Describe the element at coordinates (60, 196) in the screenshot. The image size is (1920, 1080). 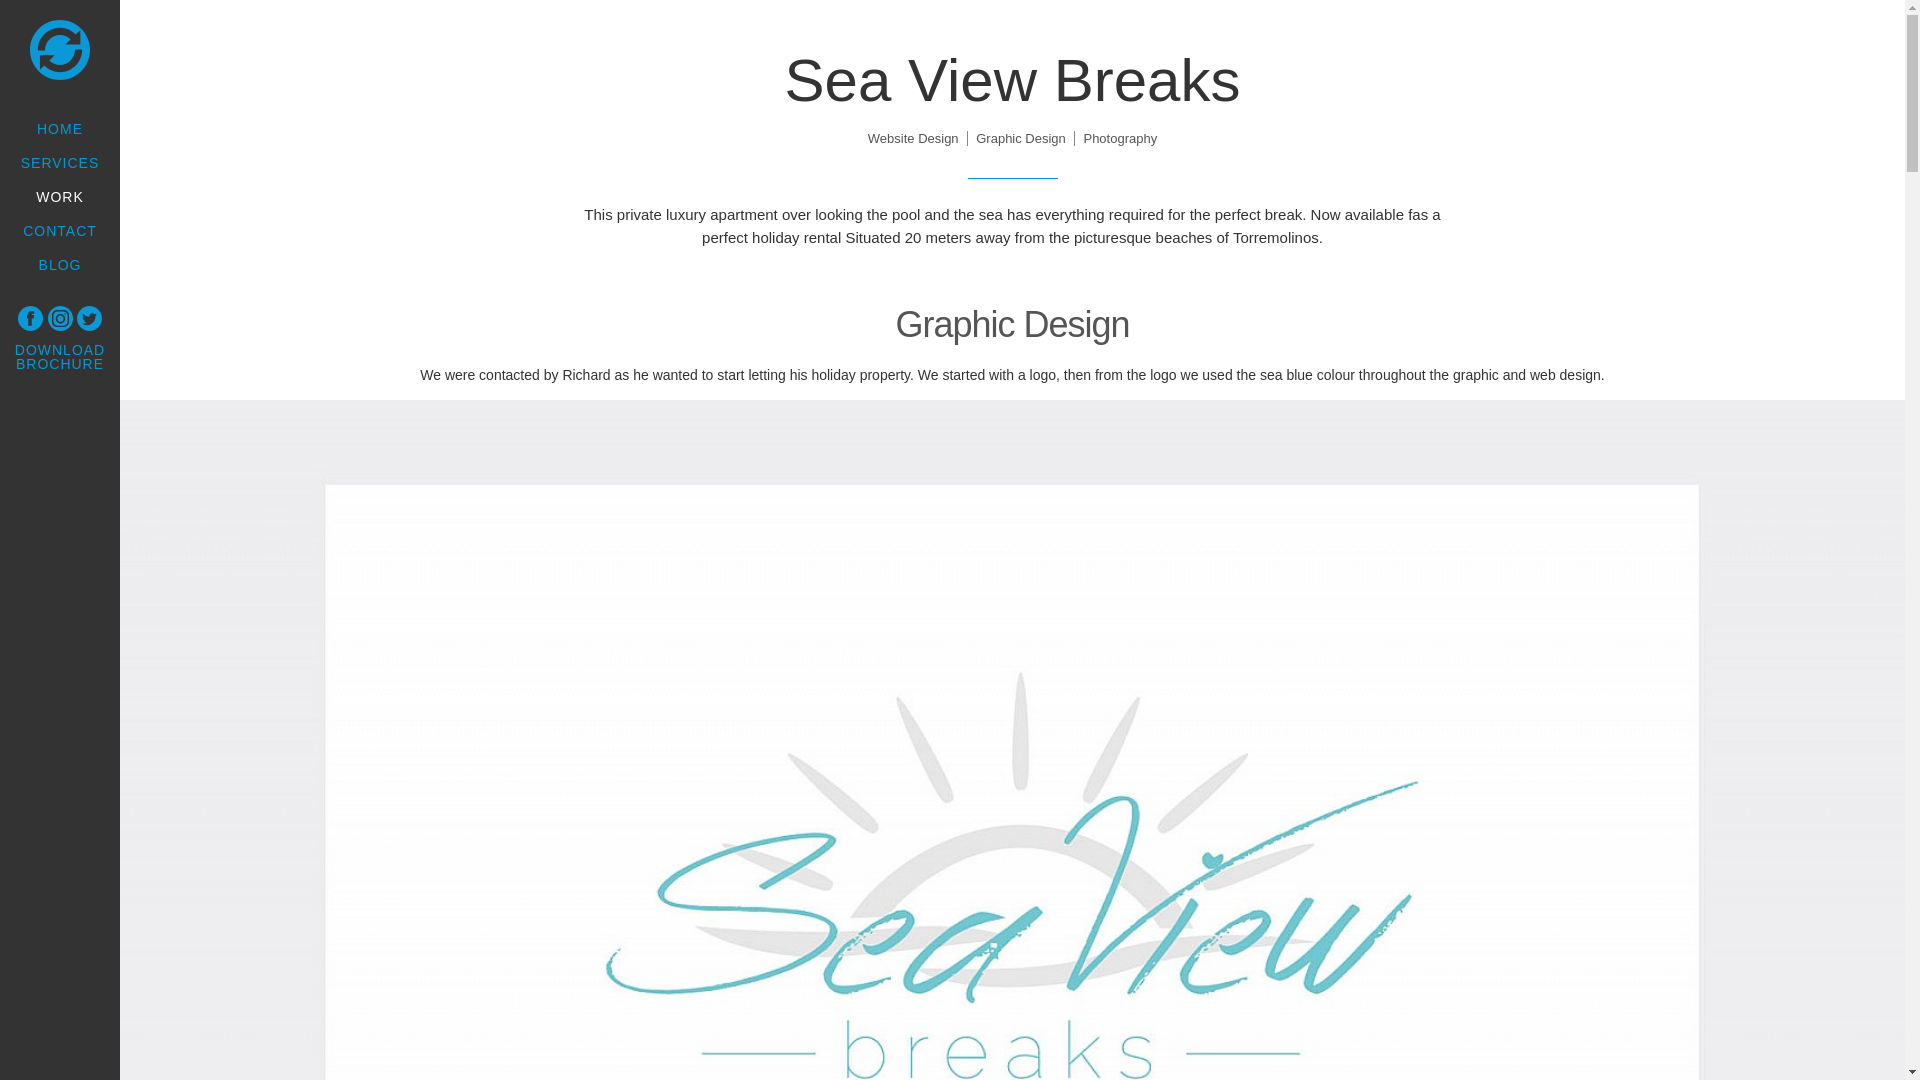
I see `Web and Graphic design work portfolio` at that location.